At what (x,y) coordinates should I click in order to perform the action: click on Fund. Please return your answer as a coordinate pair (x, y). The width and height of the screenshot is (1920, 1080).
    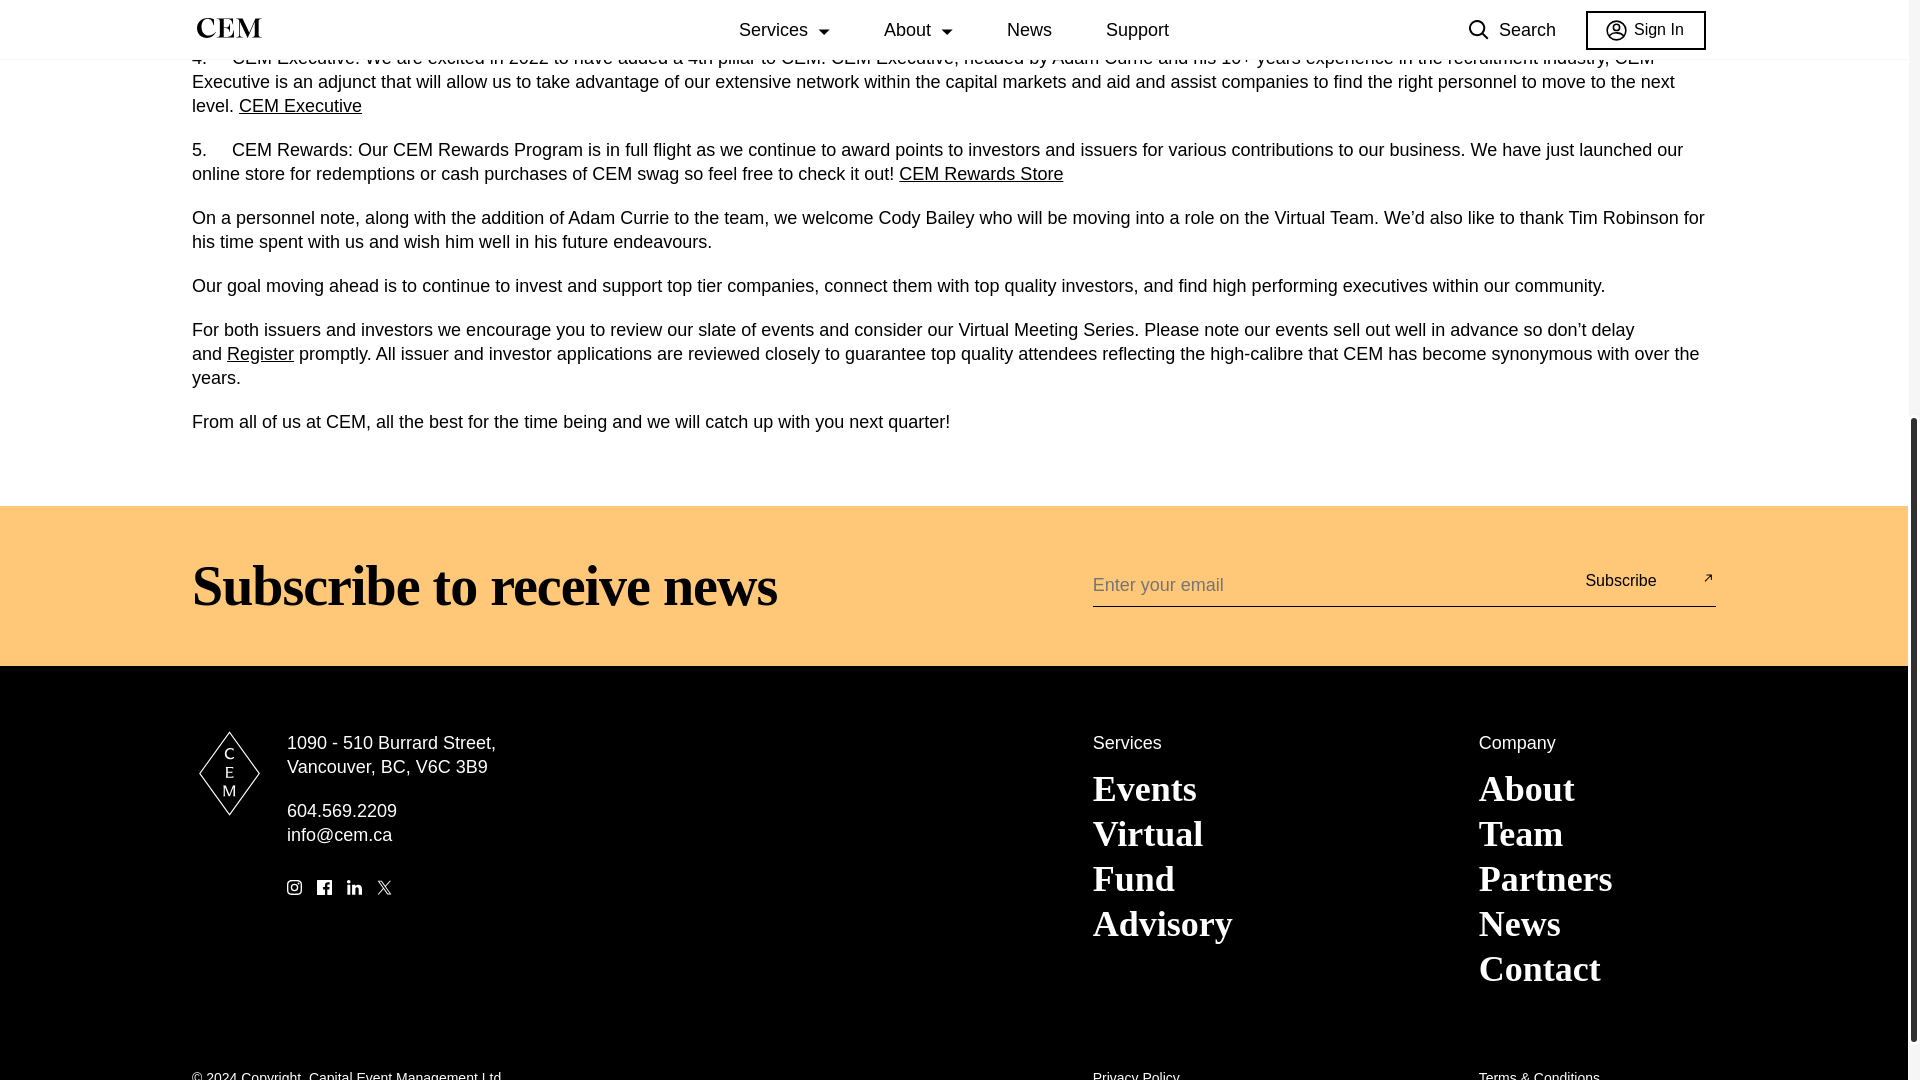
    Looking at the image, I should click on (1134, 878).